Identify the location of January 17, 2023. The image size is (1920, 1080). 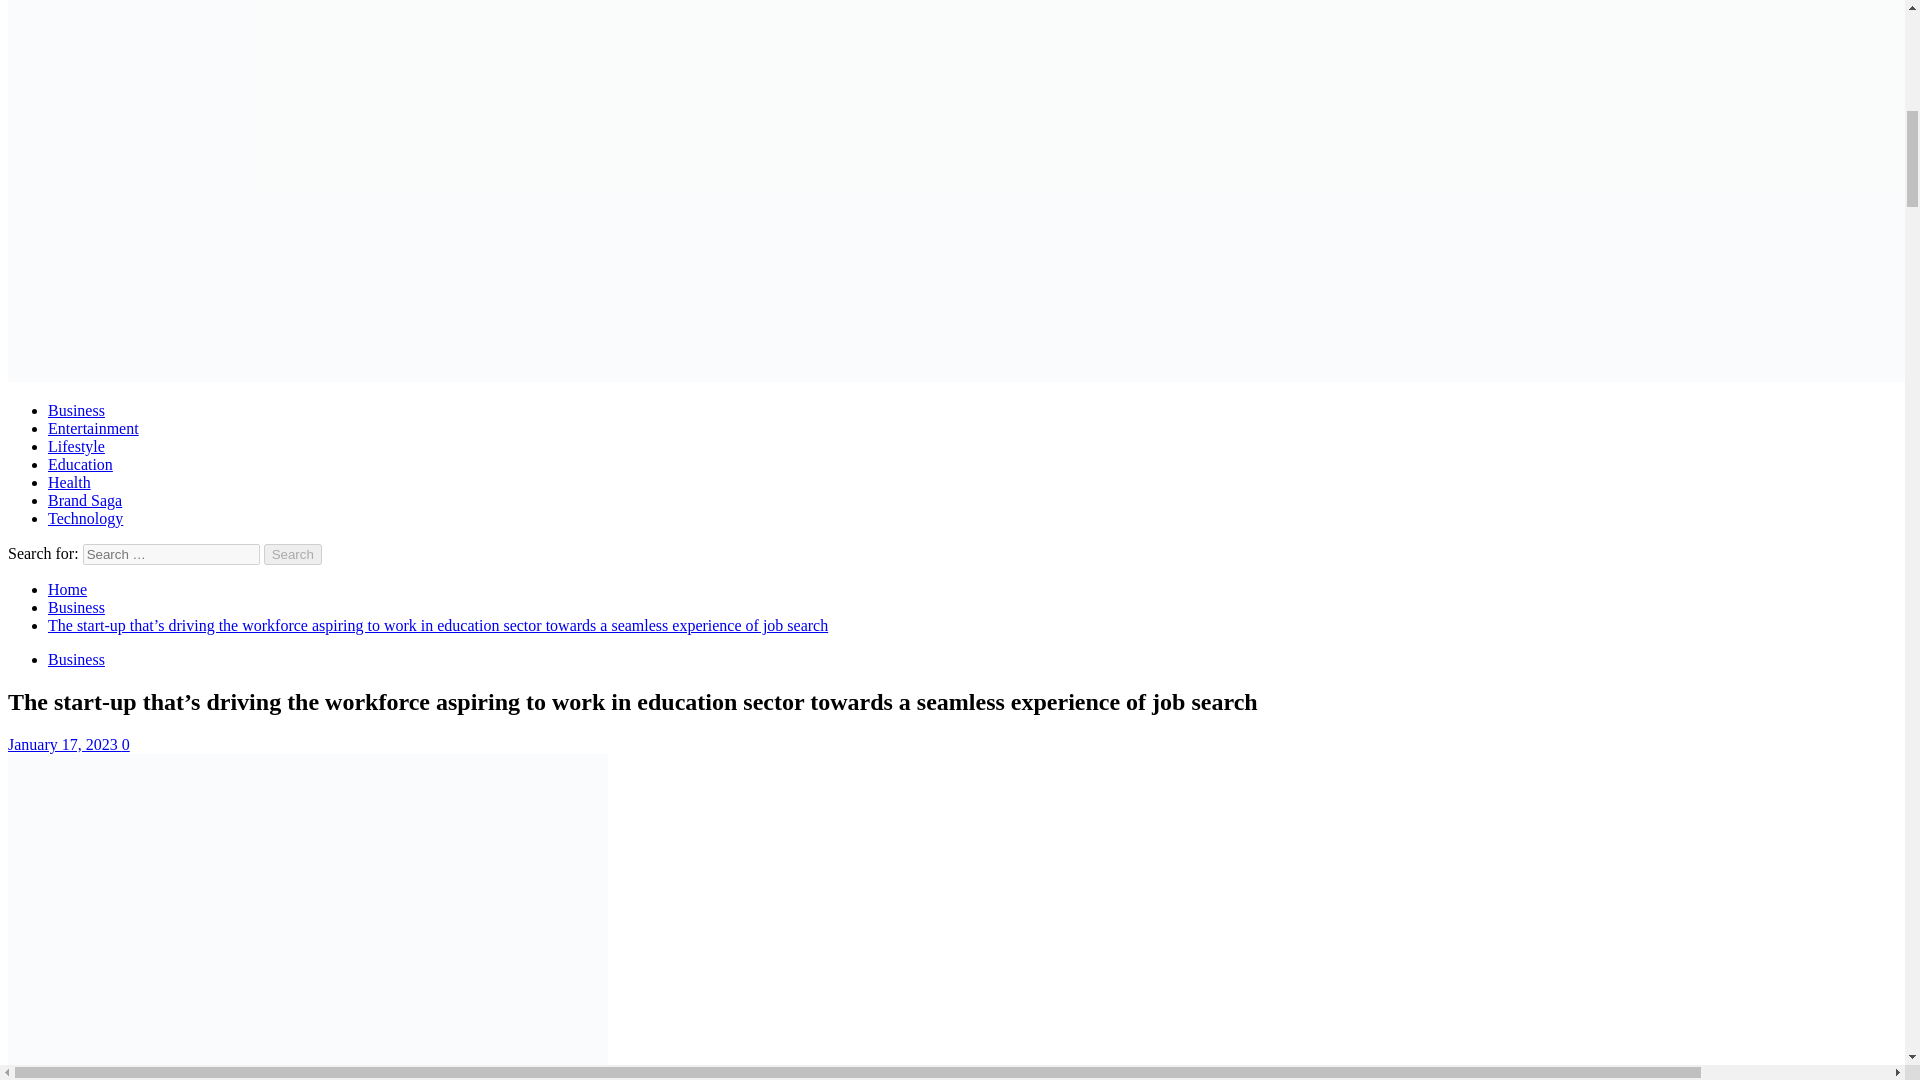
(64, 744).